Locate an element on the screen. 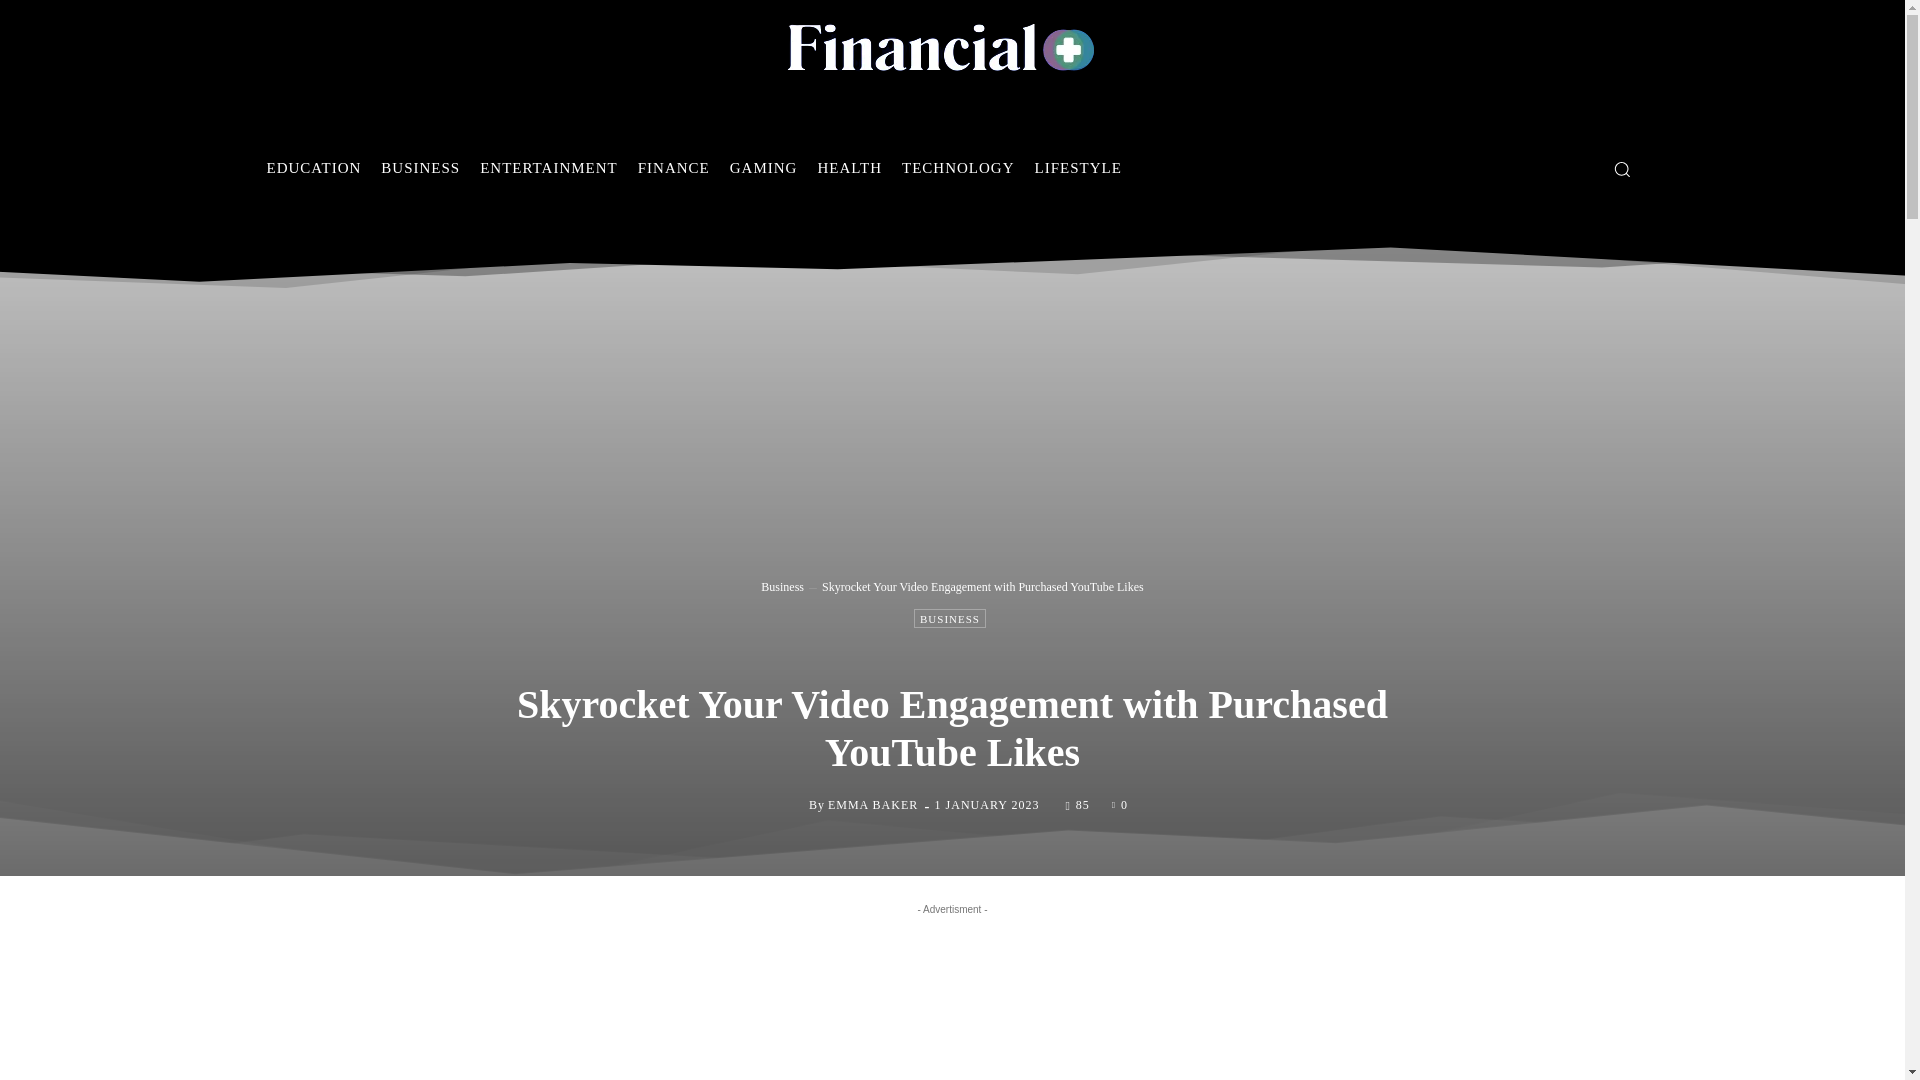 This screenshot has height=1080, width=1920. TECHNOLOGY is located at coordinates (958, 168).